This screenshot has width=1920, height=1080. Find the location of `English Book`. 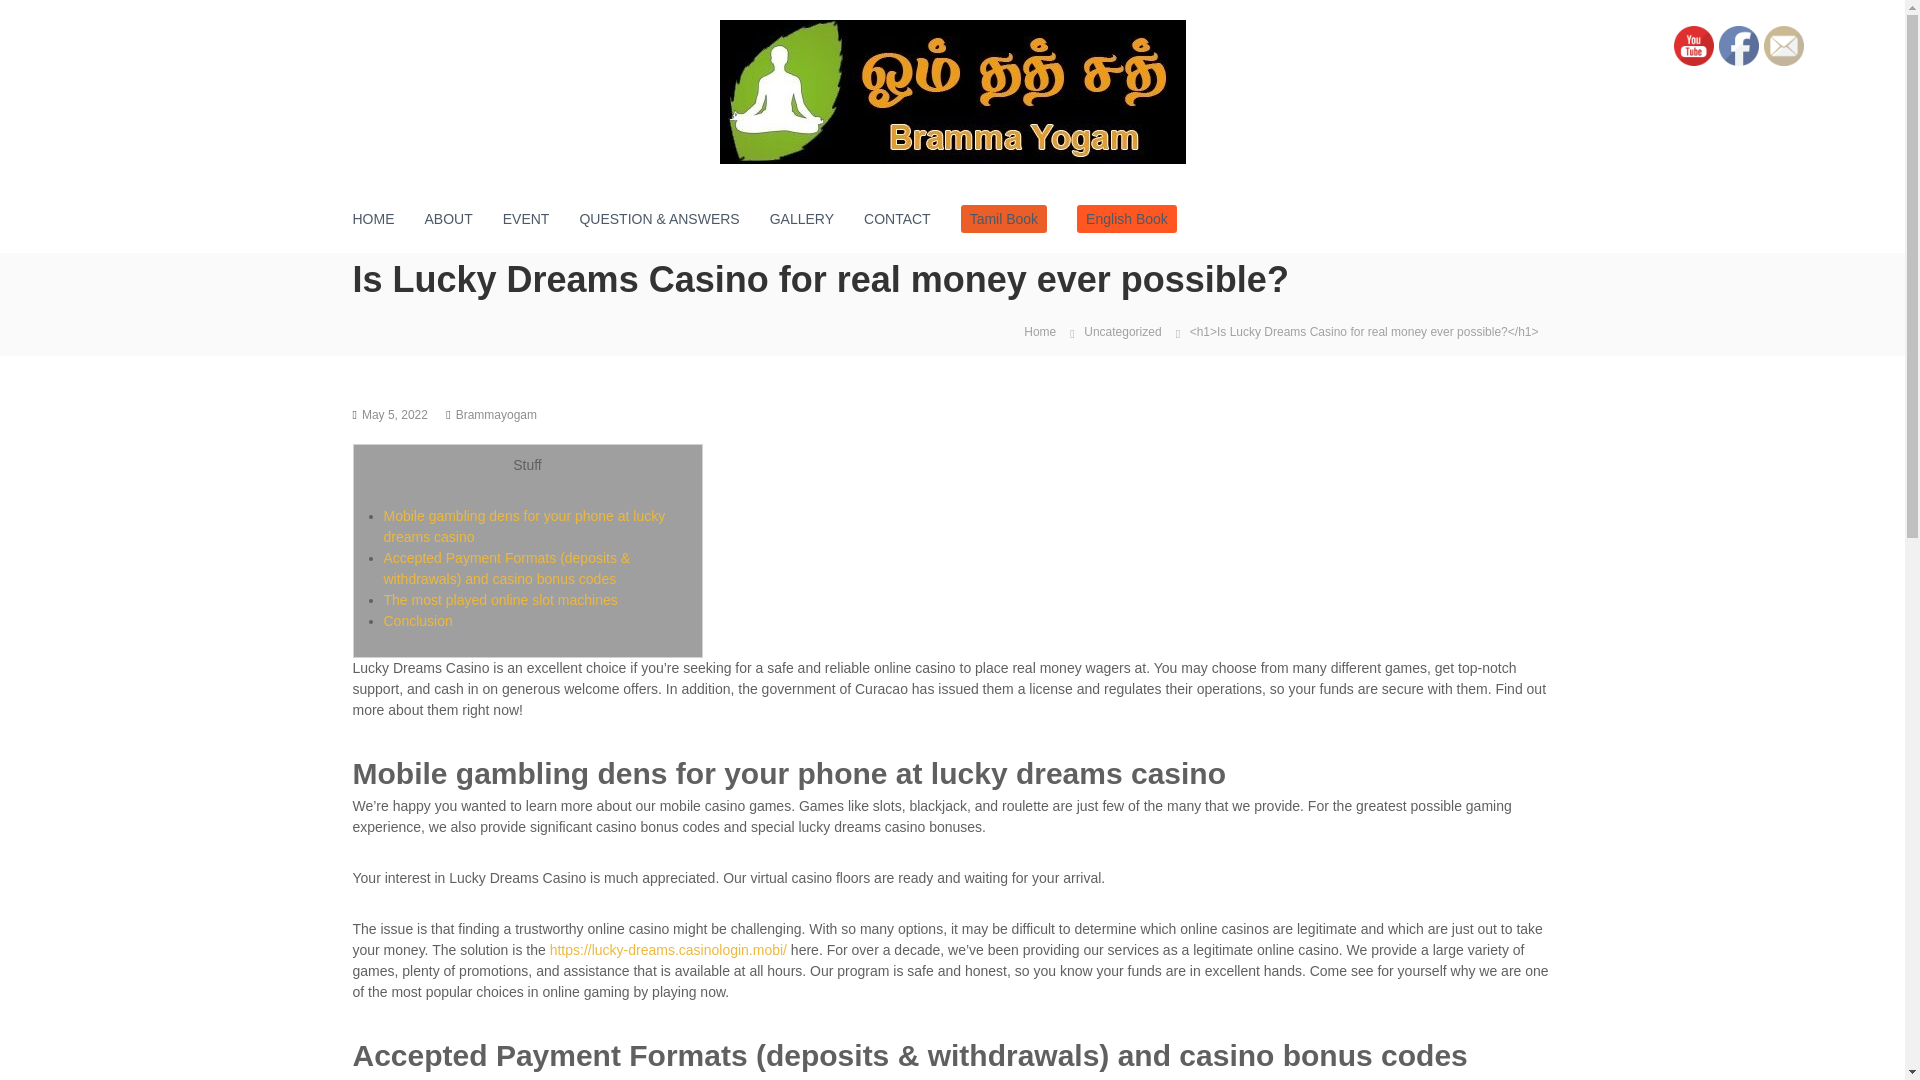

English Book is located at coordinates (1126, 219).